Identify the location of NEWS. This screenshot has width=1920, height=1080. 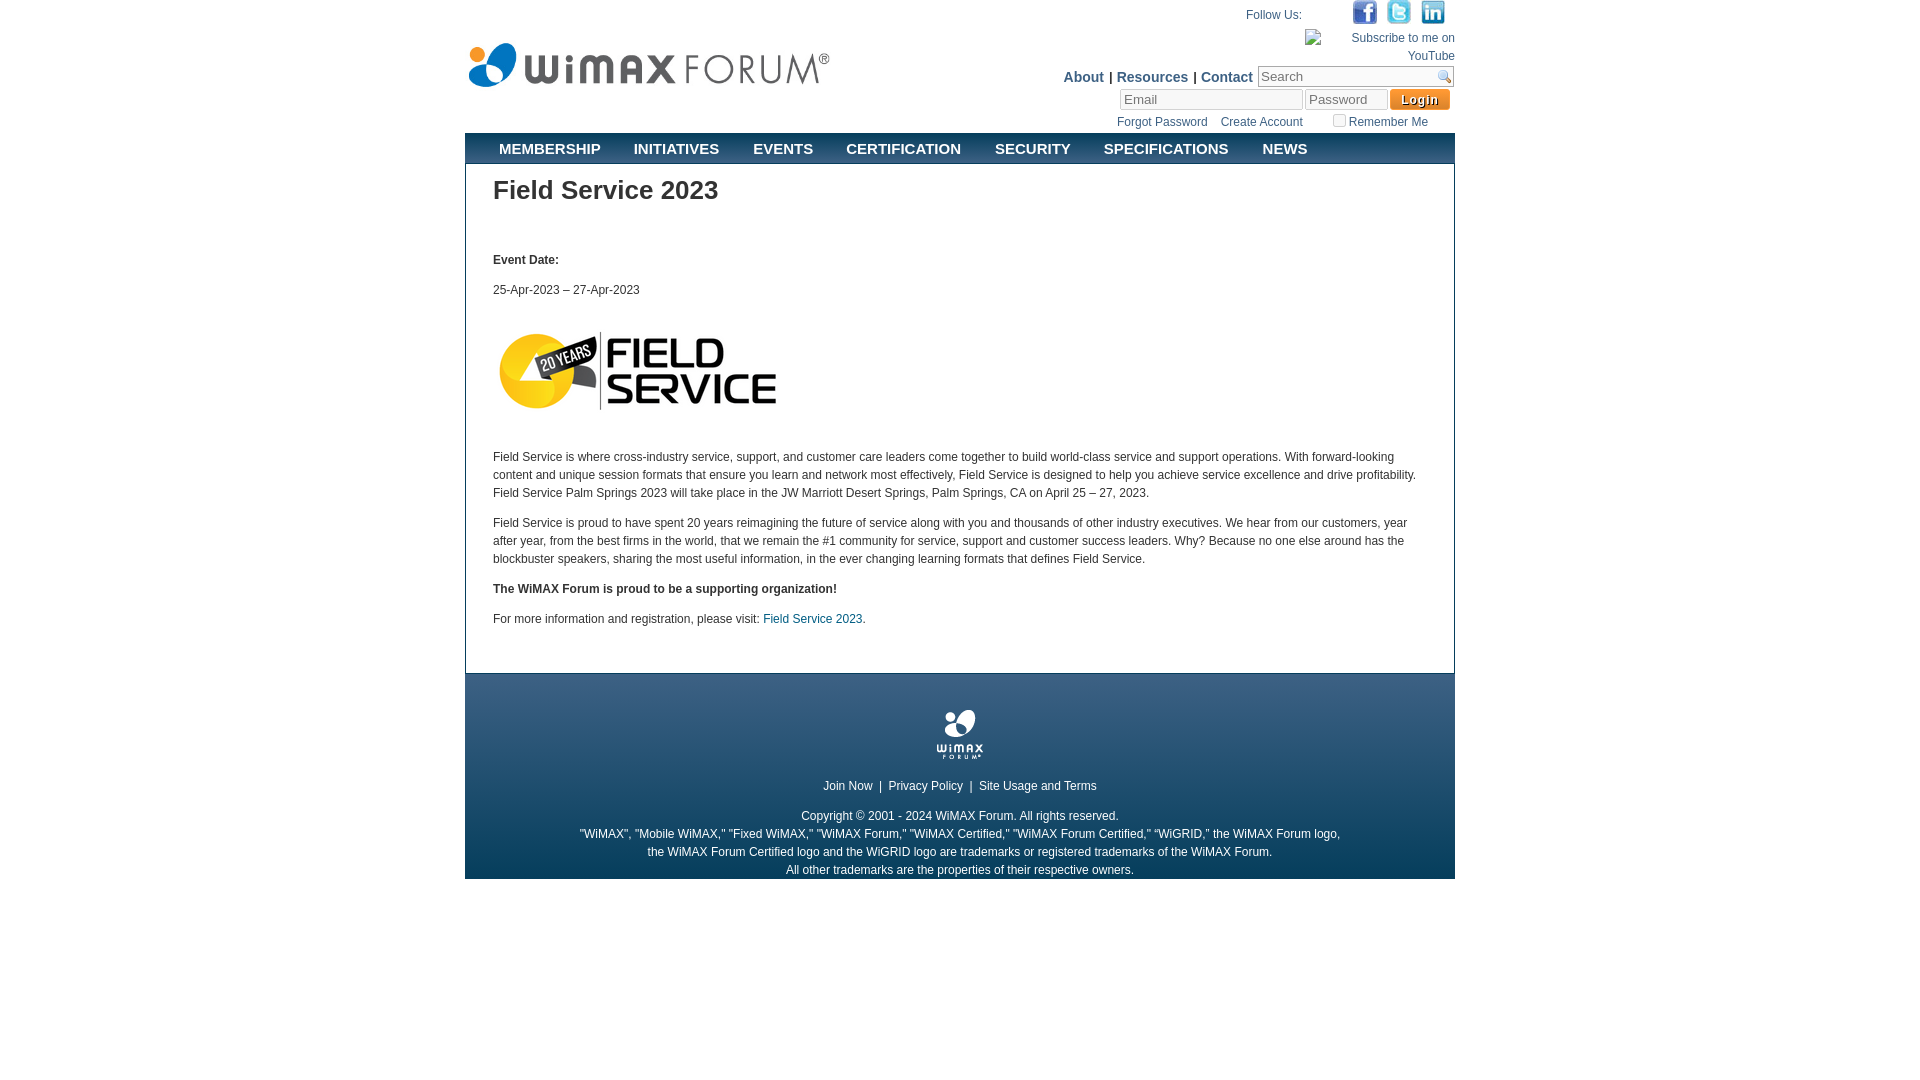
(1285, 144).